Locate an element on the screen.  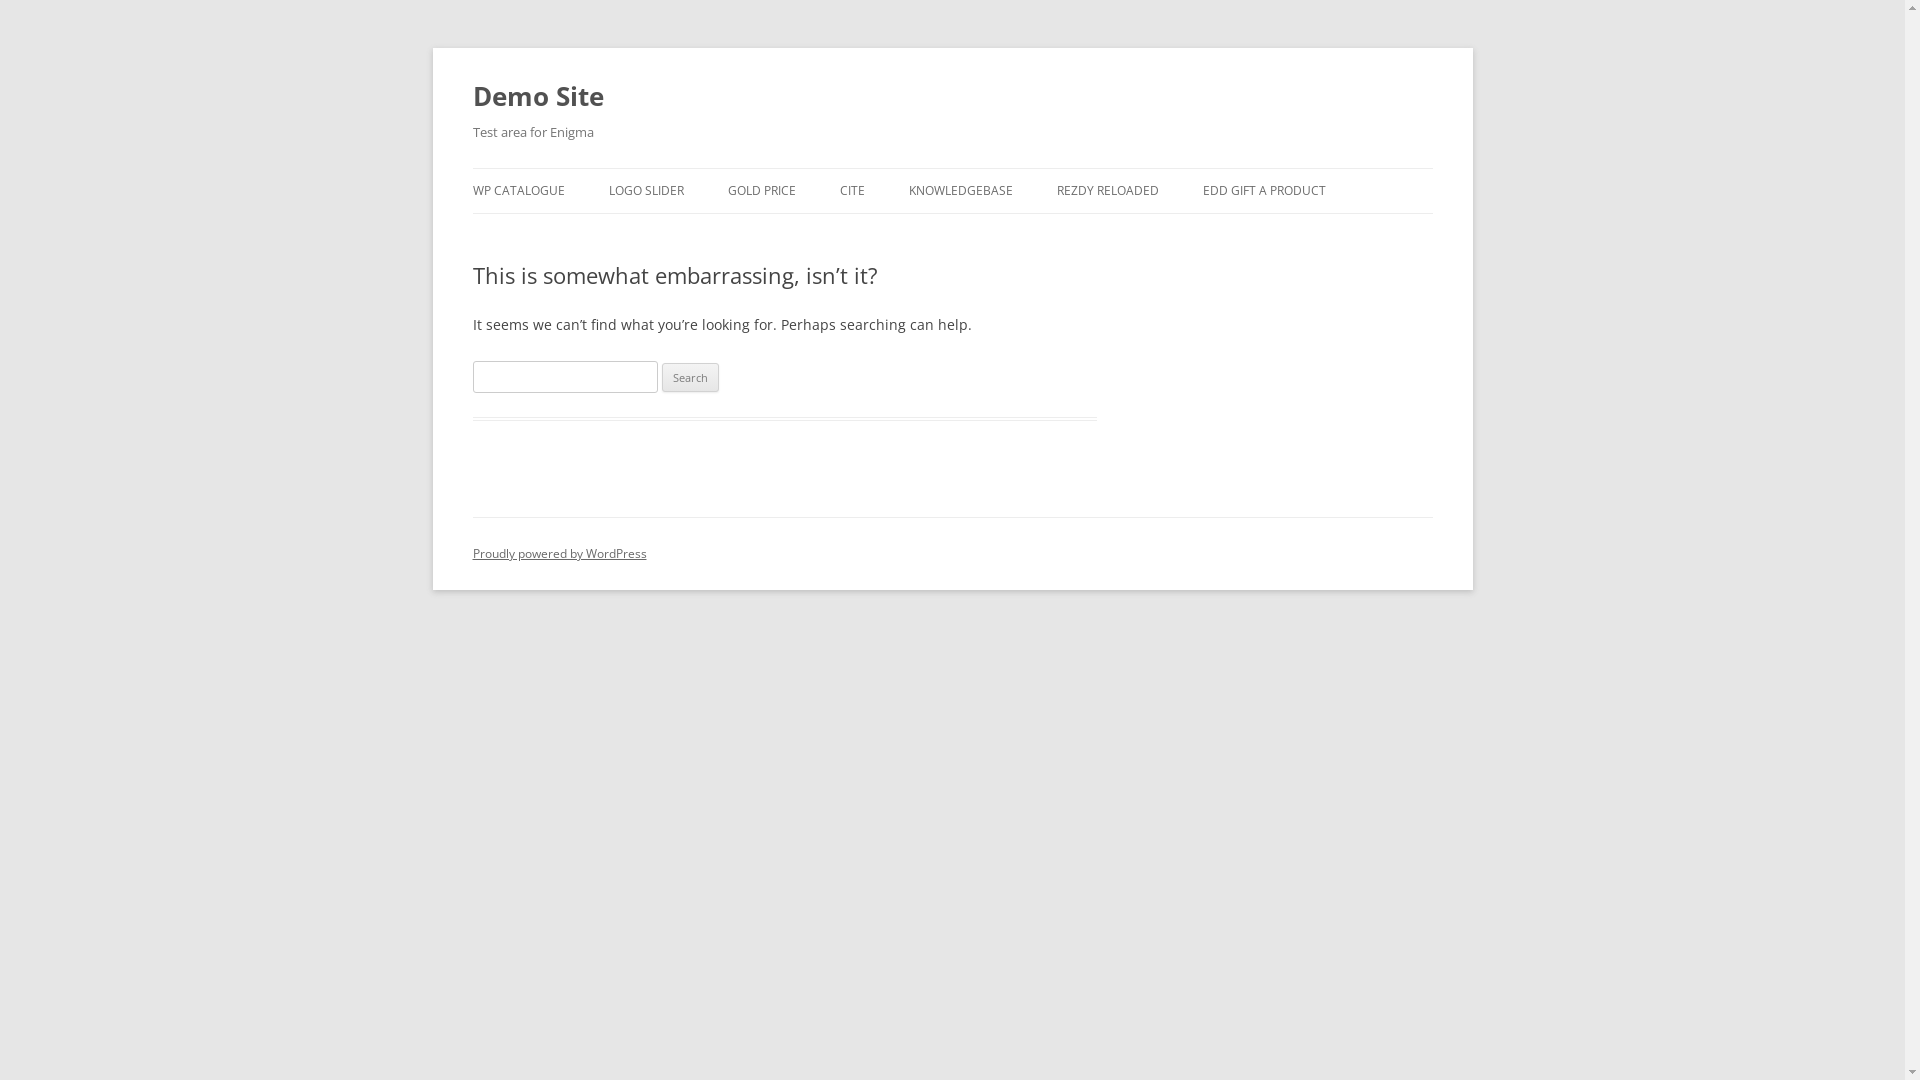
Search is located at coordinates (690, 378).